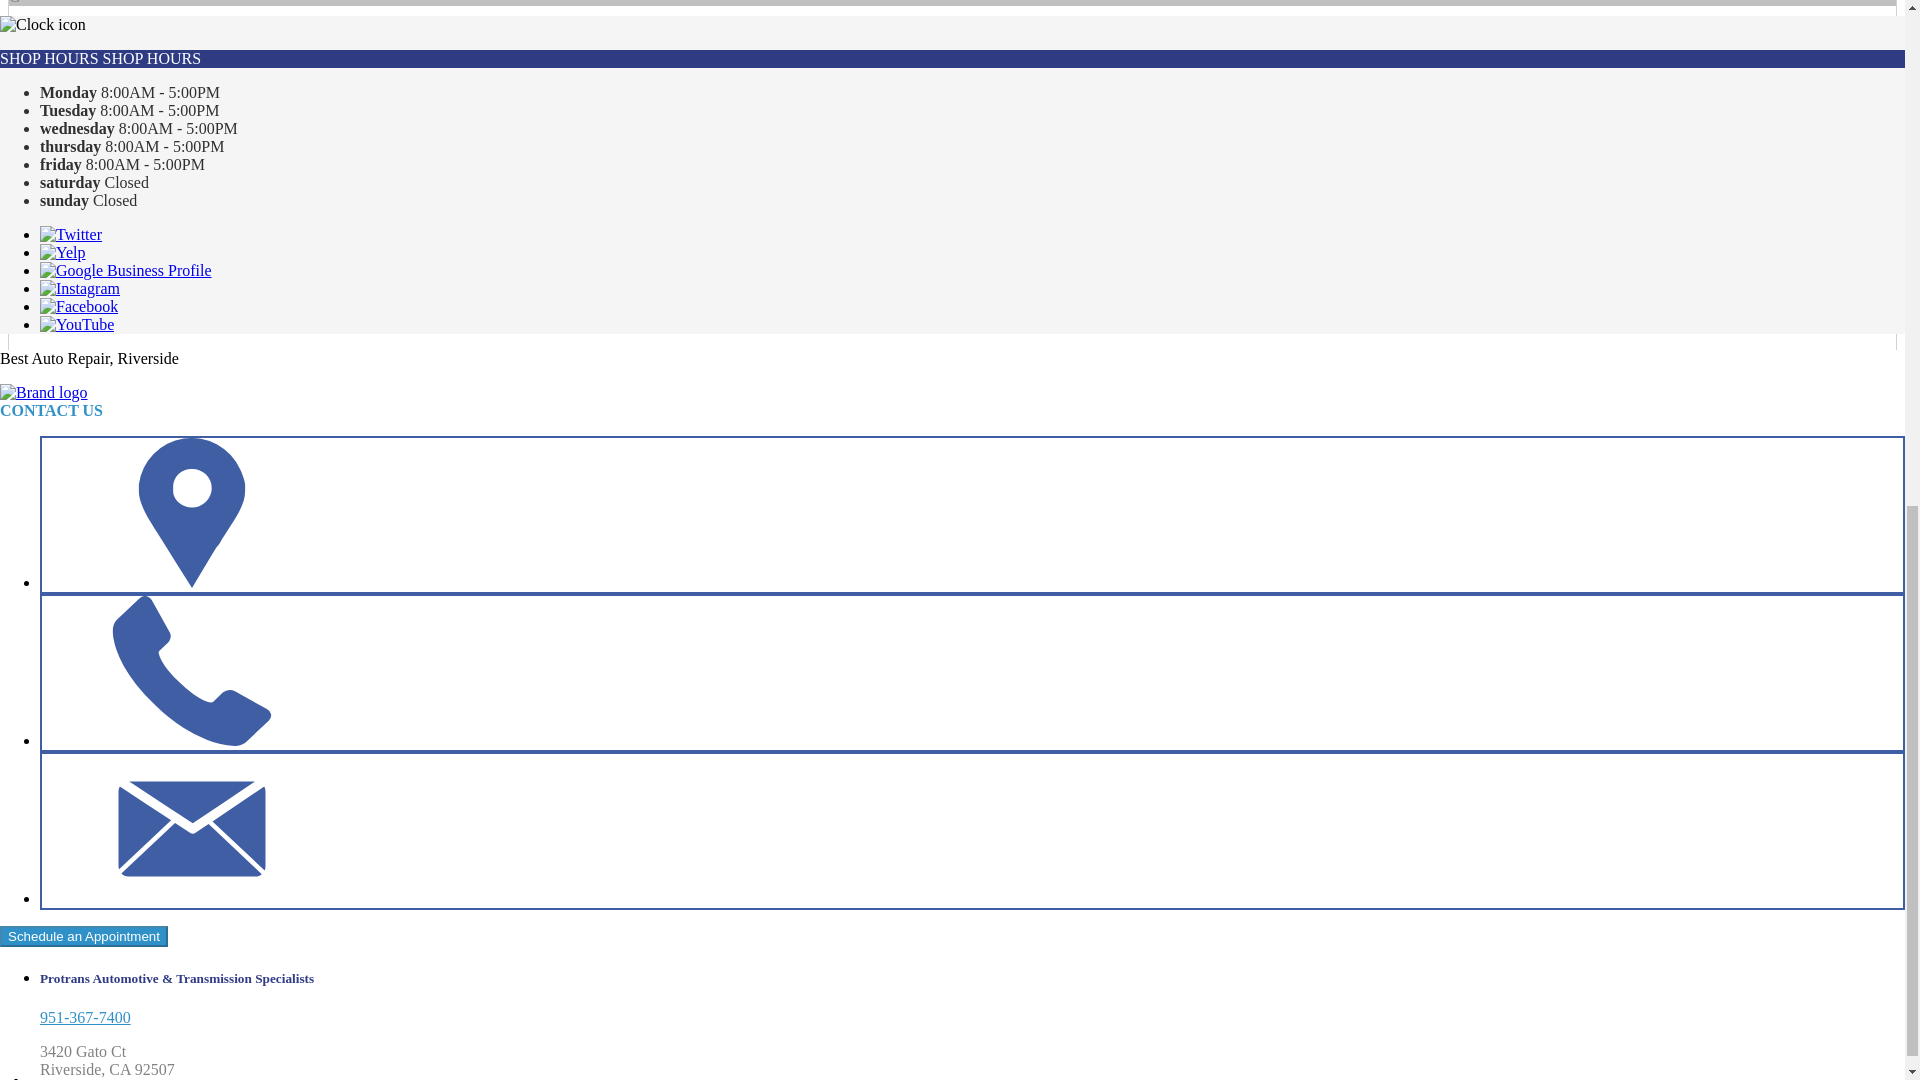 Image resolution: width=1920 pixels, height=1080 pixels. Describe the element at coordinates (89, 499) in the screenshot. I see `CONTACT US` at that location.